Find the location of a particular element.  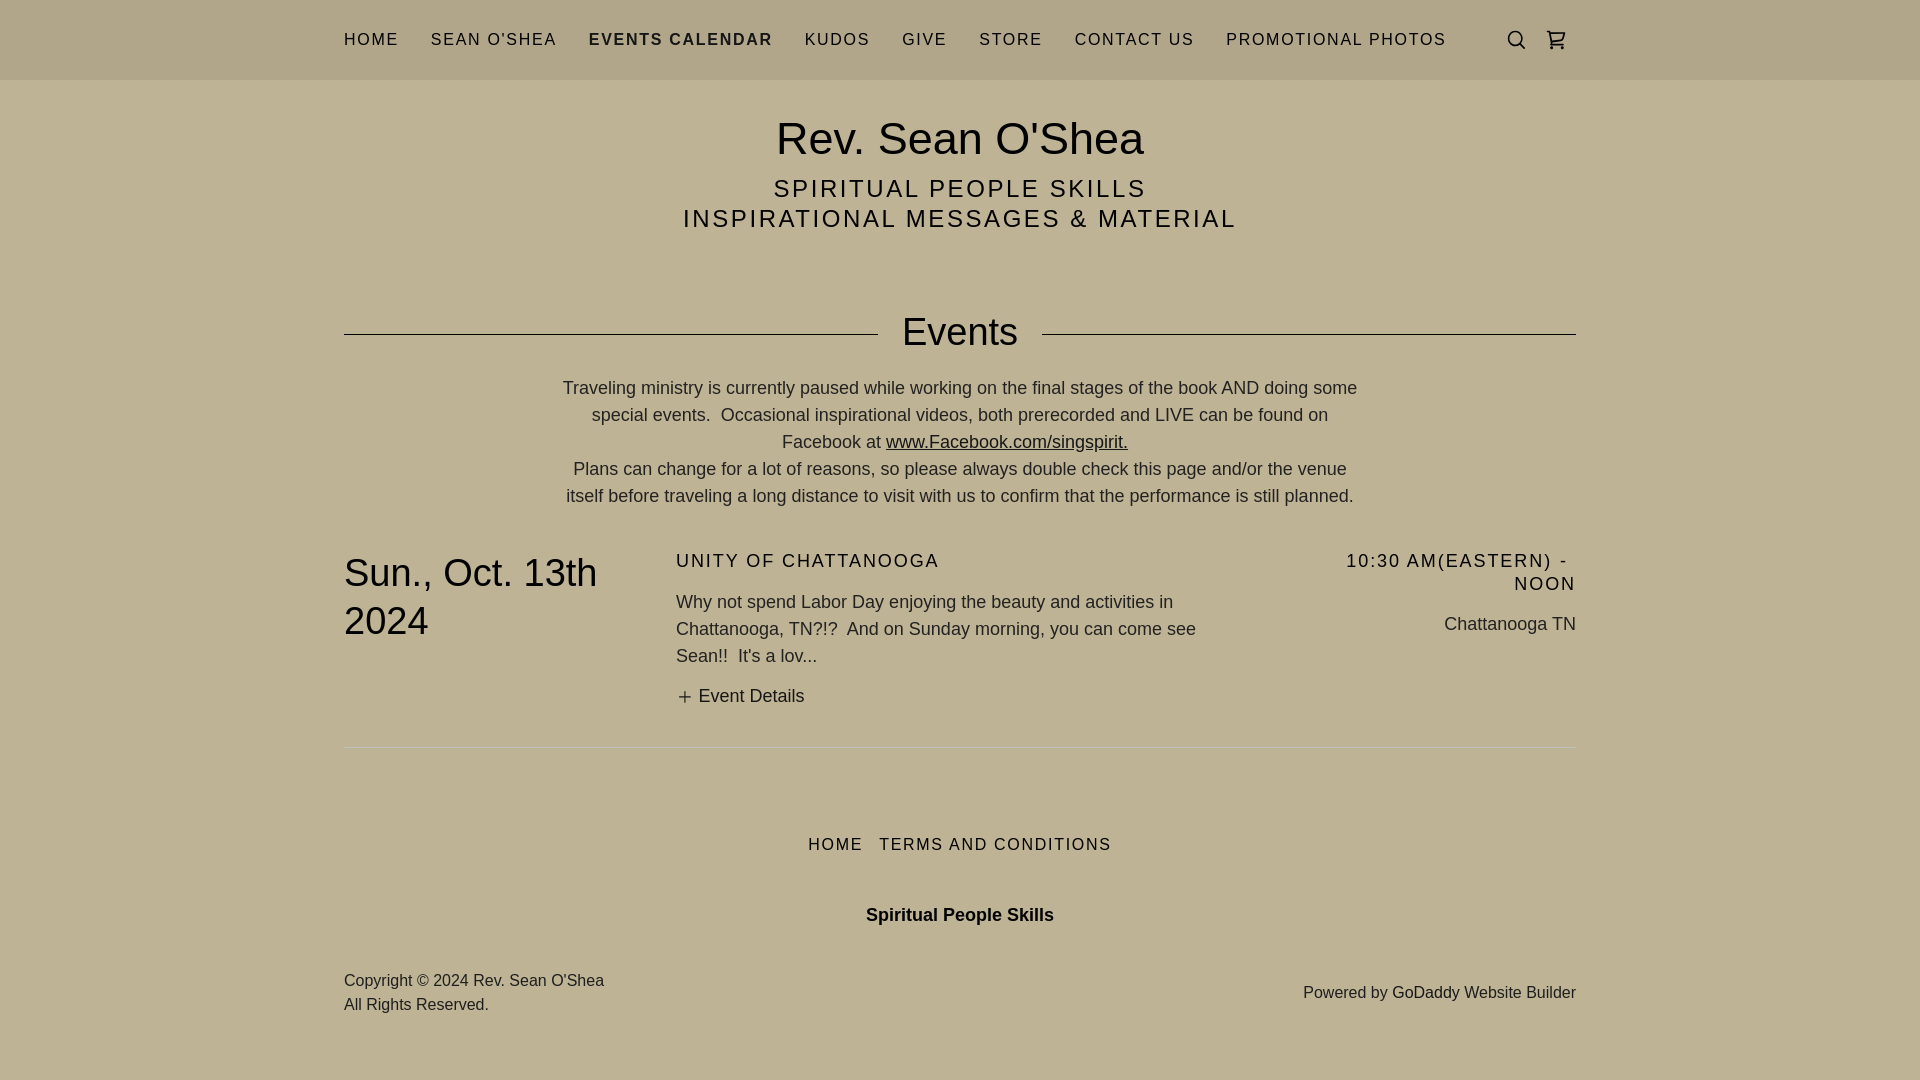

TERMS AND CONDITIONS is located at coordinates (995, 844).